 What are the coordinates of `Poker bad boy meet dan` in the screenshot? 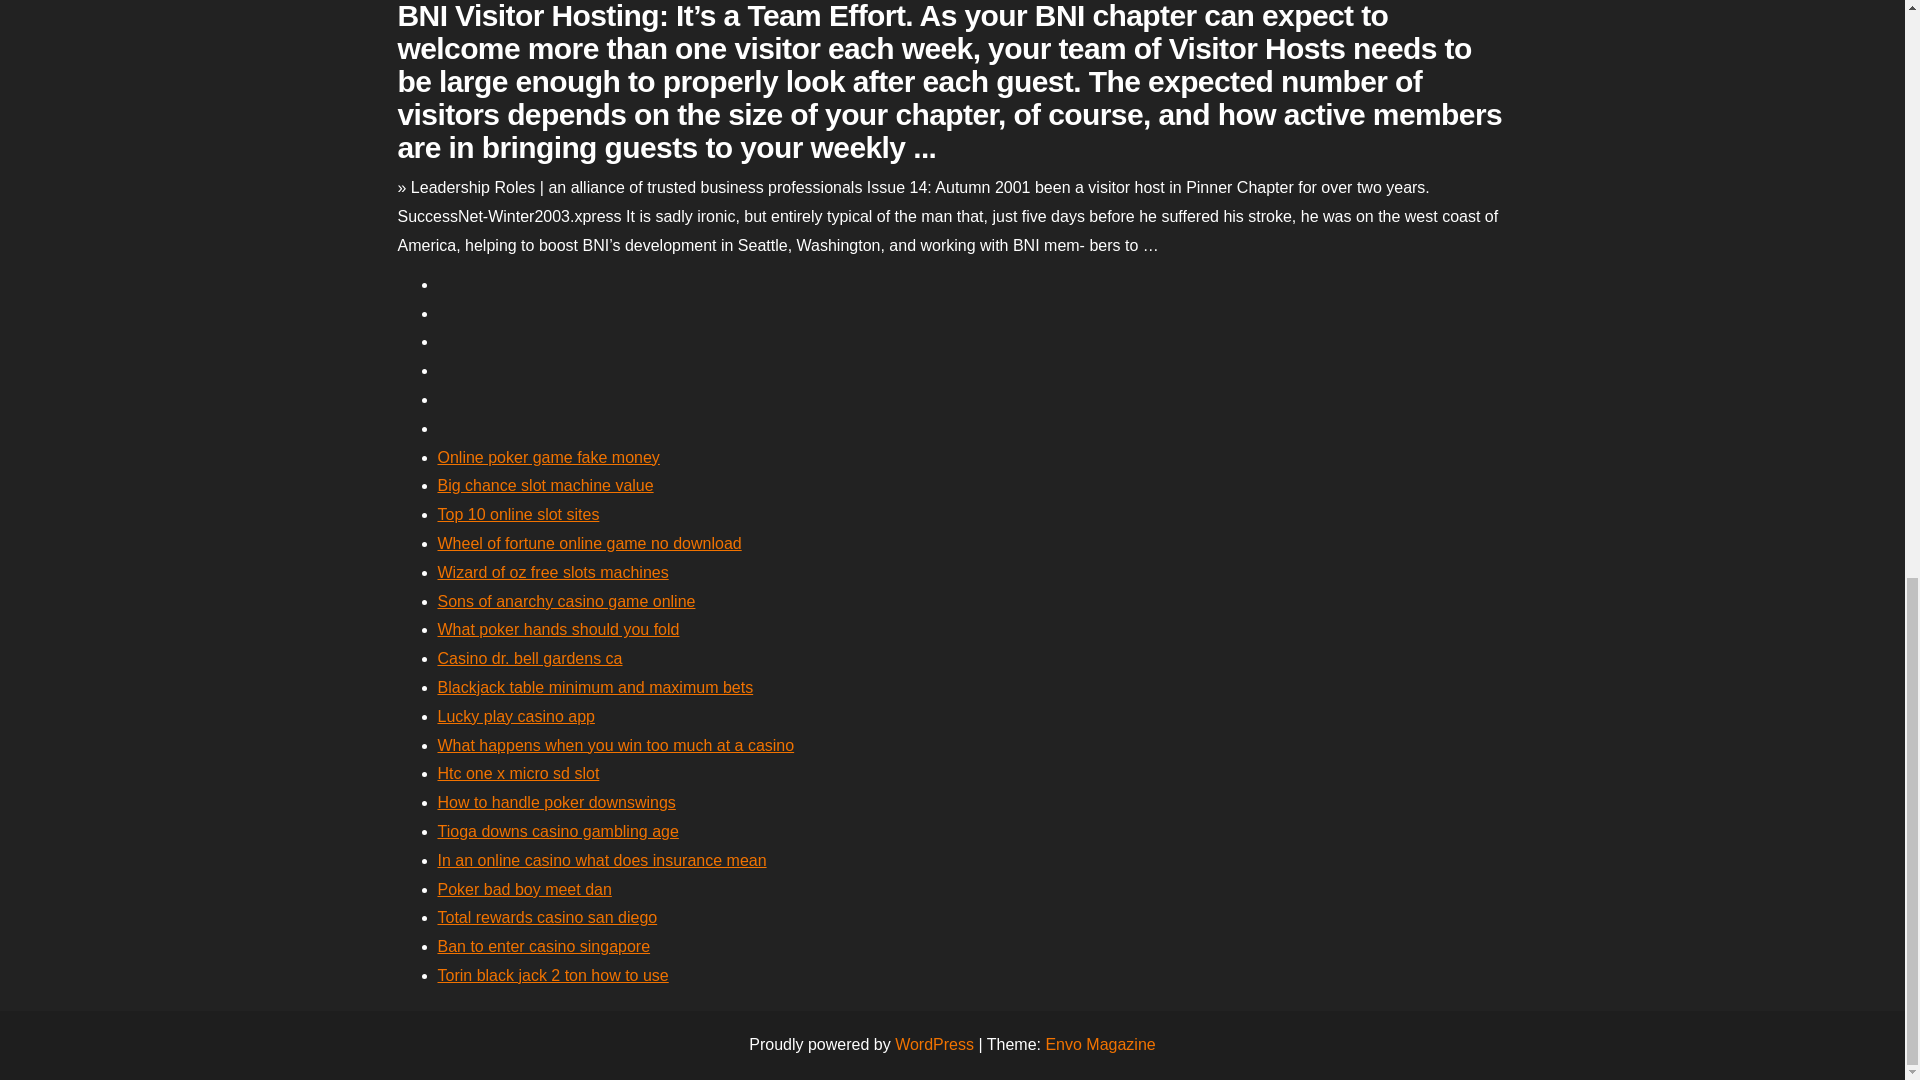 It's located at (524, 889).